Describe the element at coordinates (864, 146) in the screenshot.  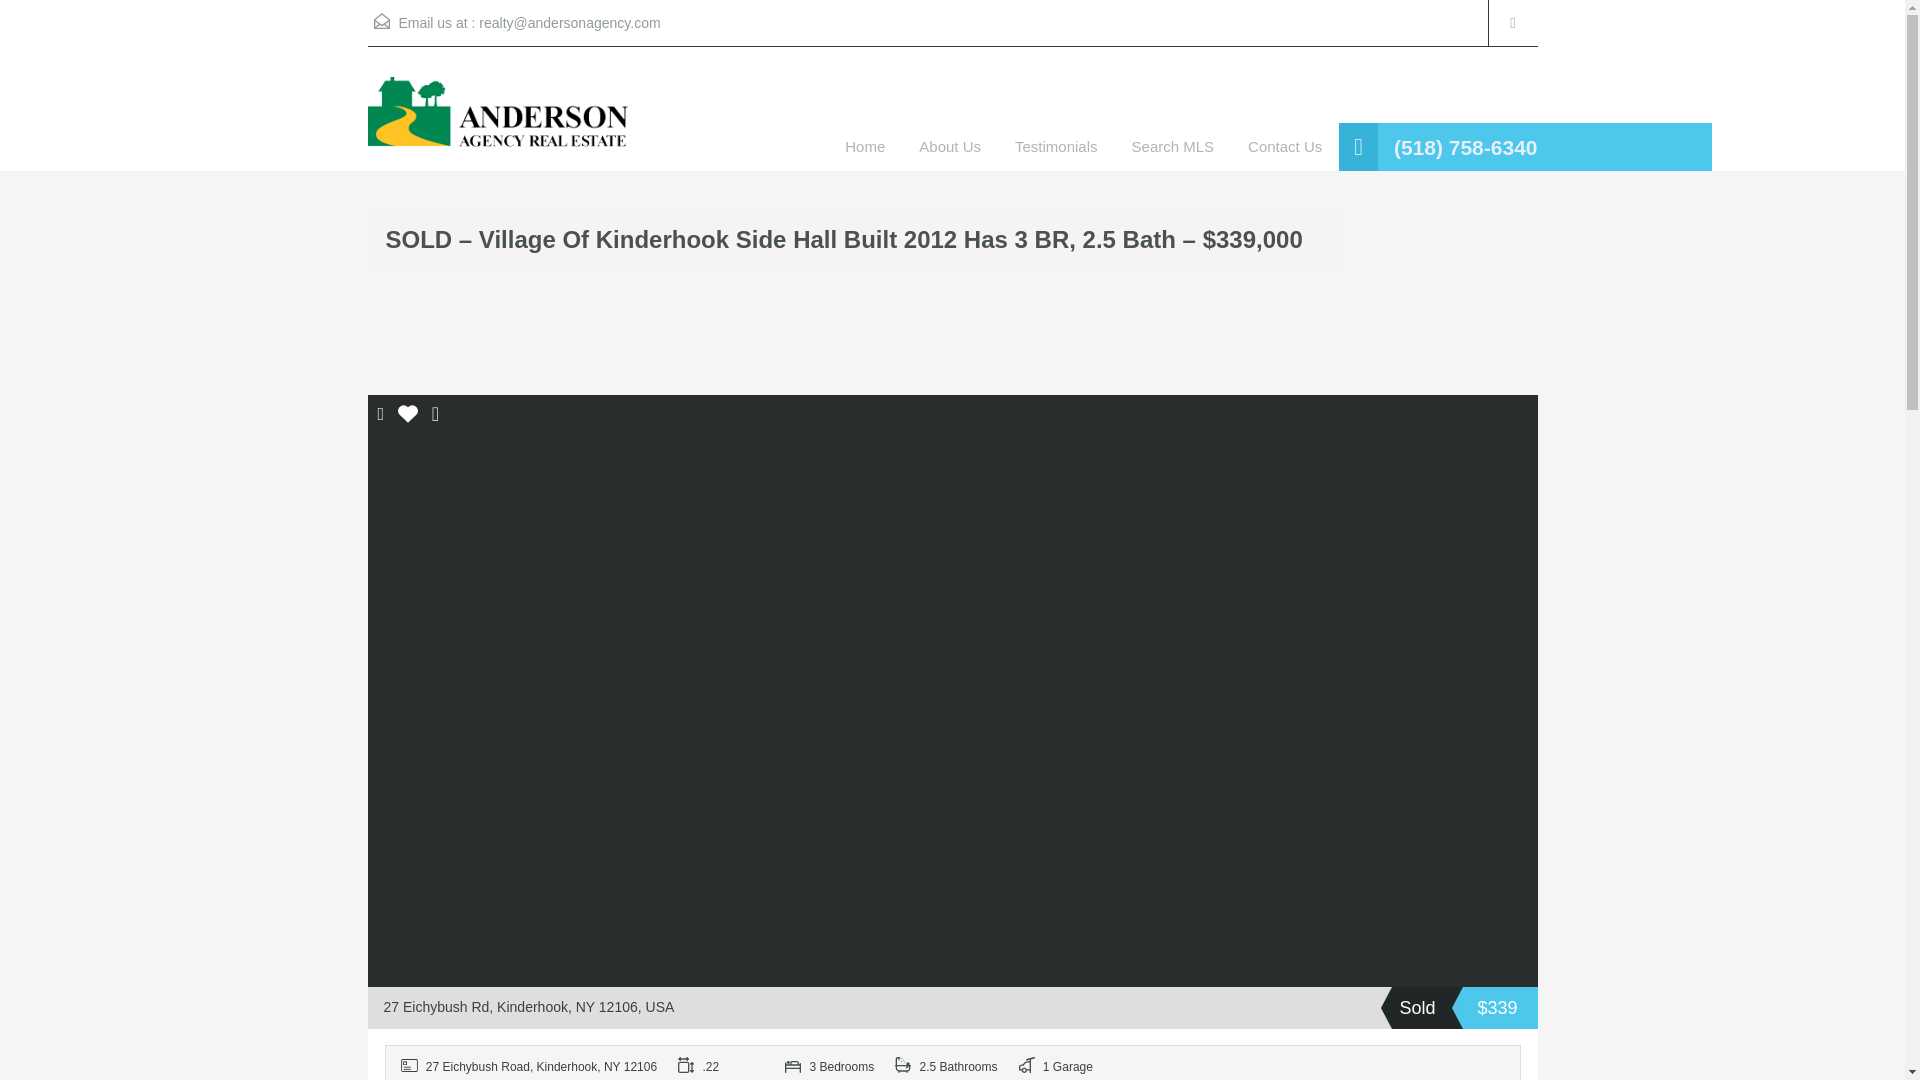
I see `Home` at that location.